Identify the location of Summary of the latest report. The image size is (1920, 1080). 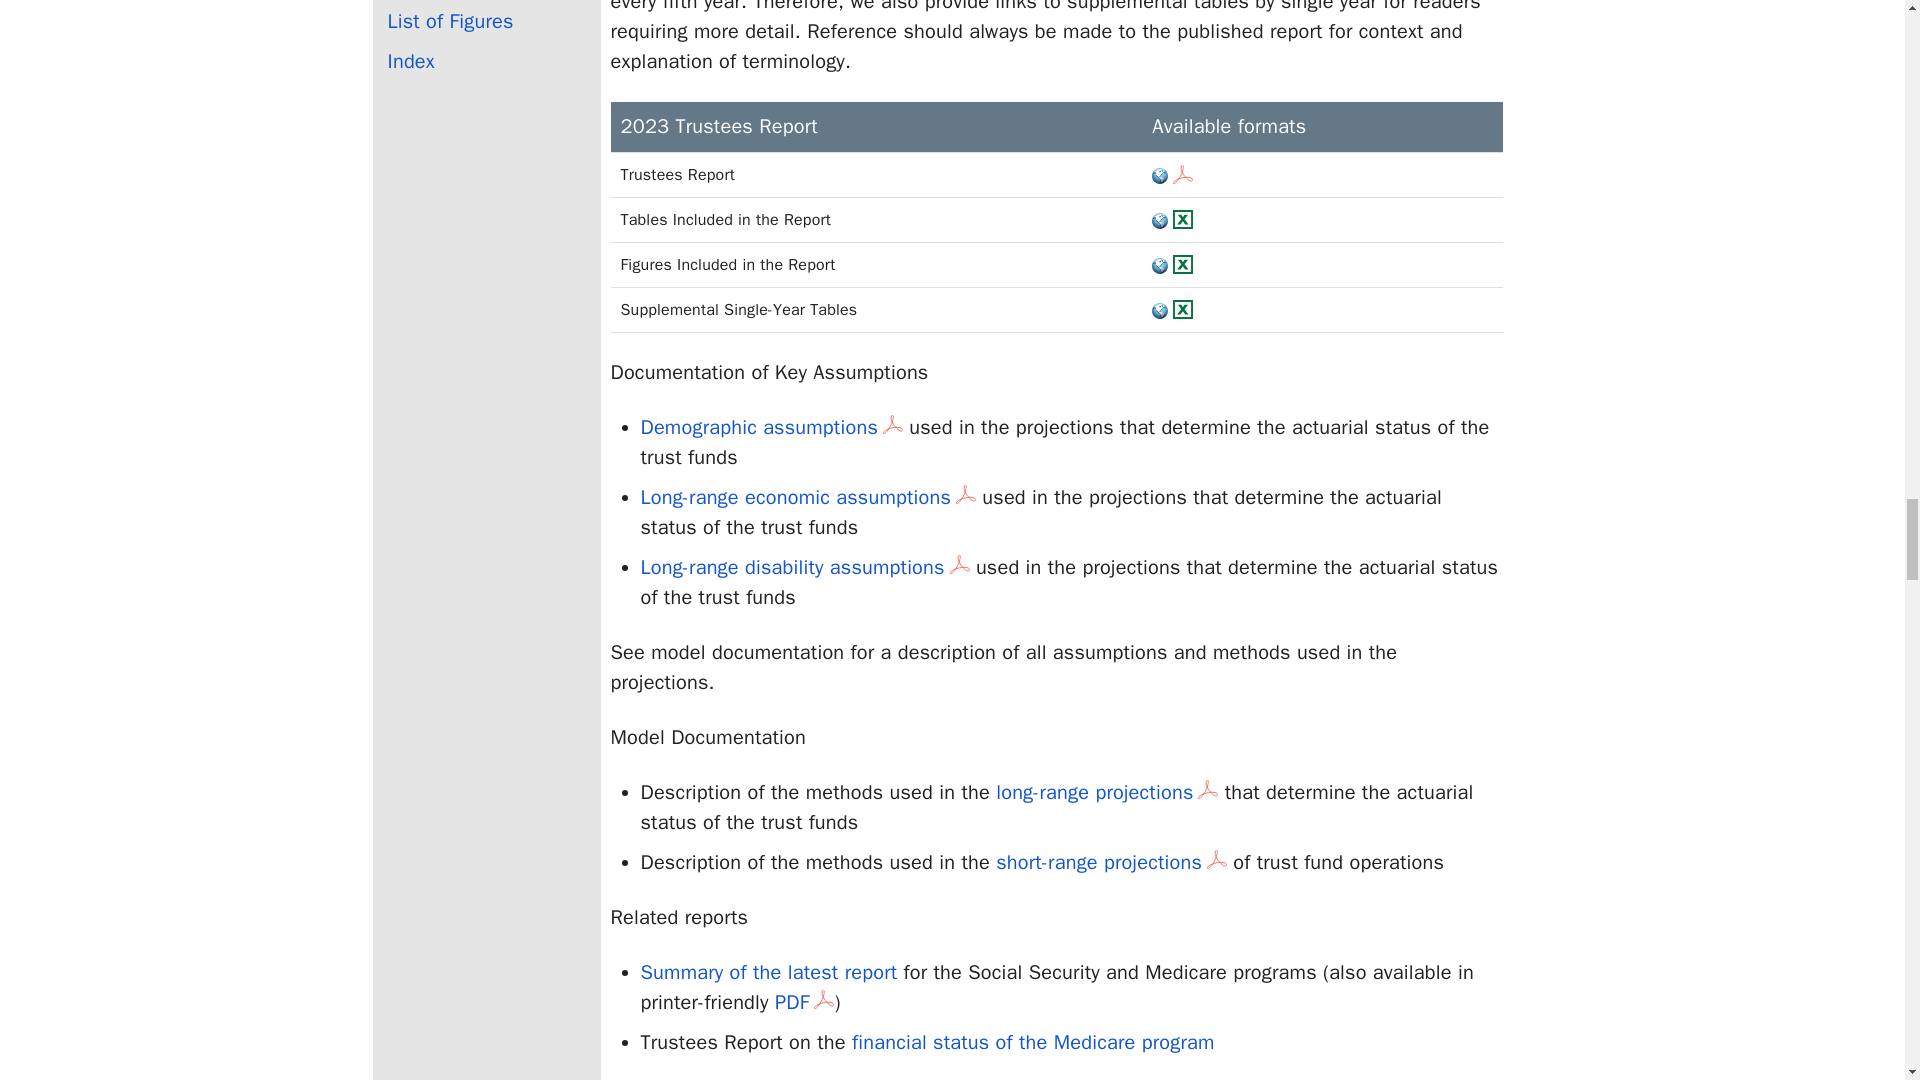
(768, 972).